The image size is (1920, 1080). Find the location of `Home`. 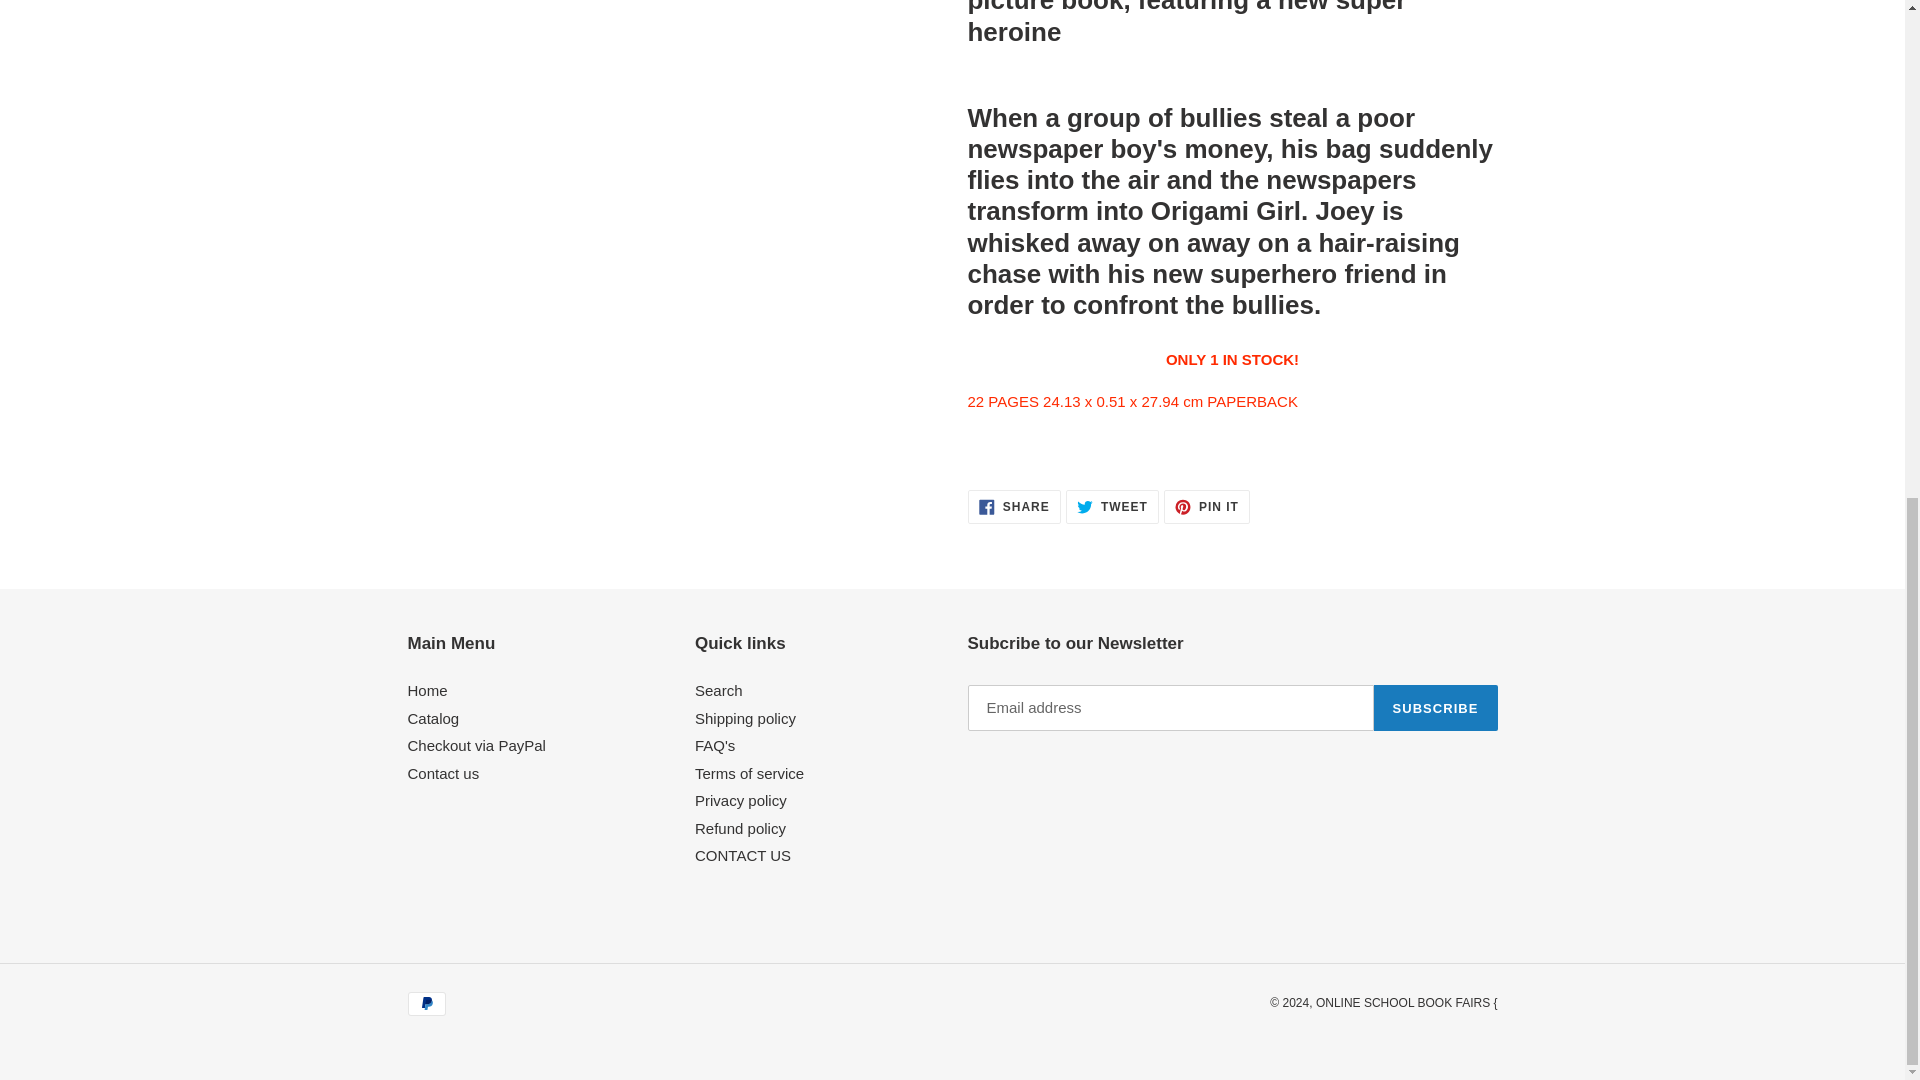

Home is located at coordinates (427, 690).